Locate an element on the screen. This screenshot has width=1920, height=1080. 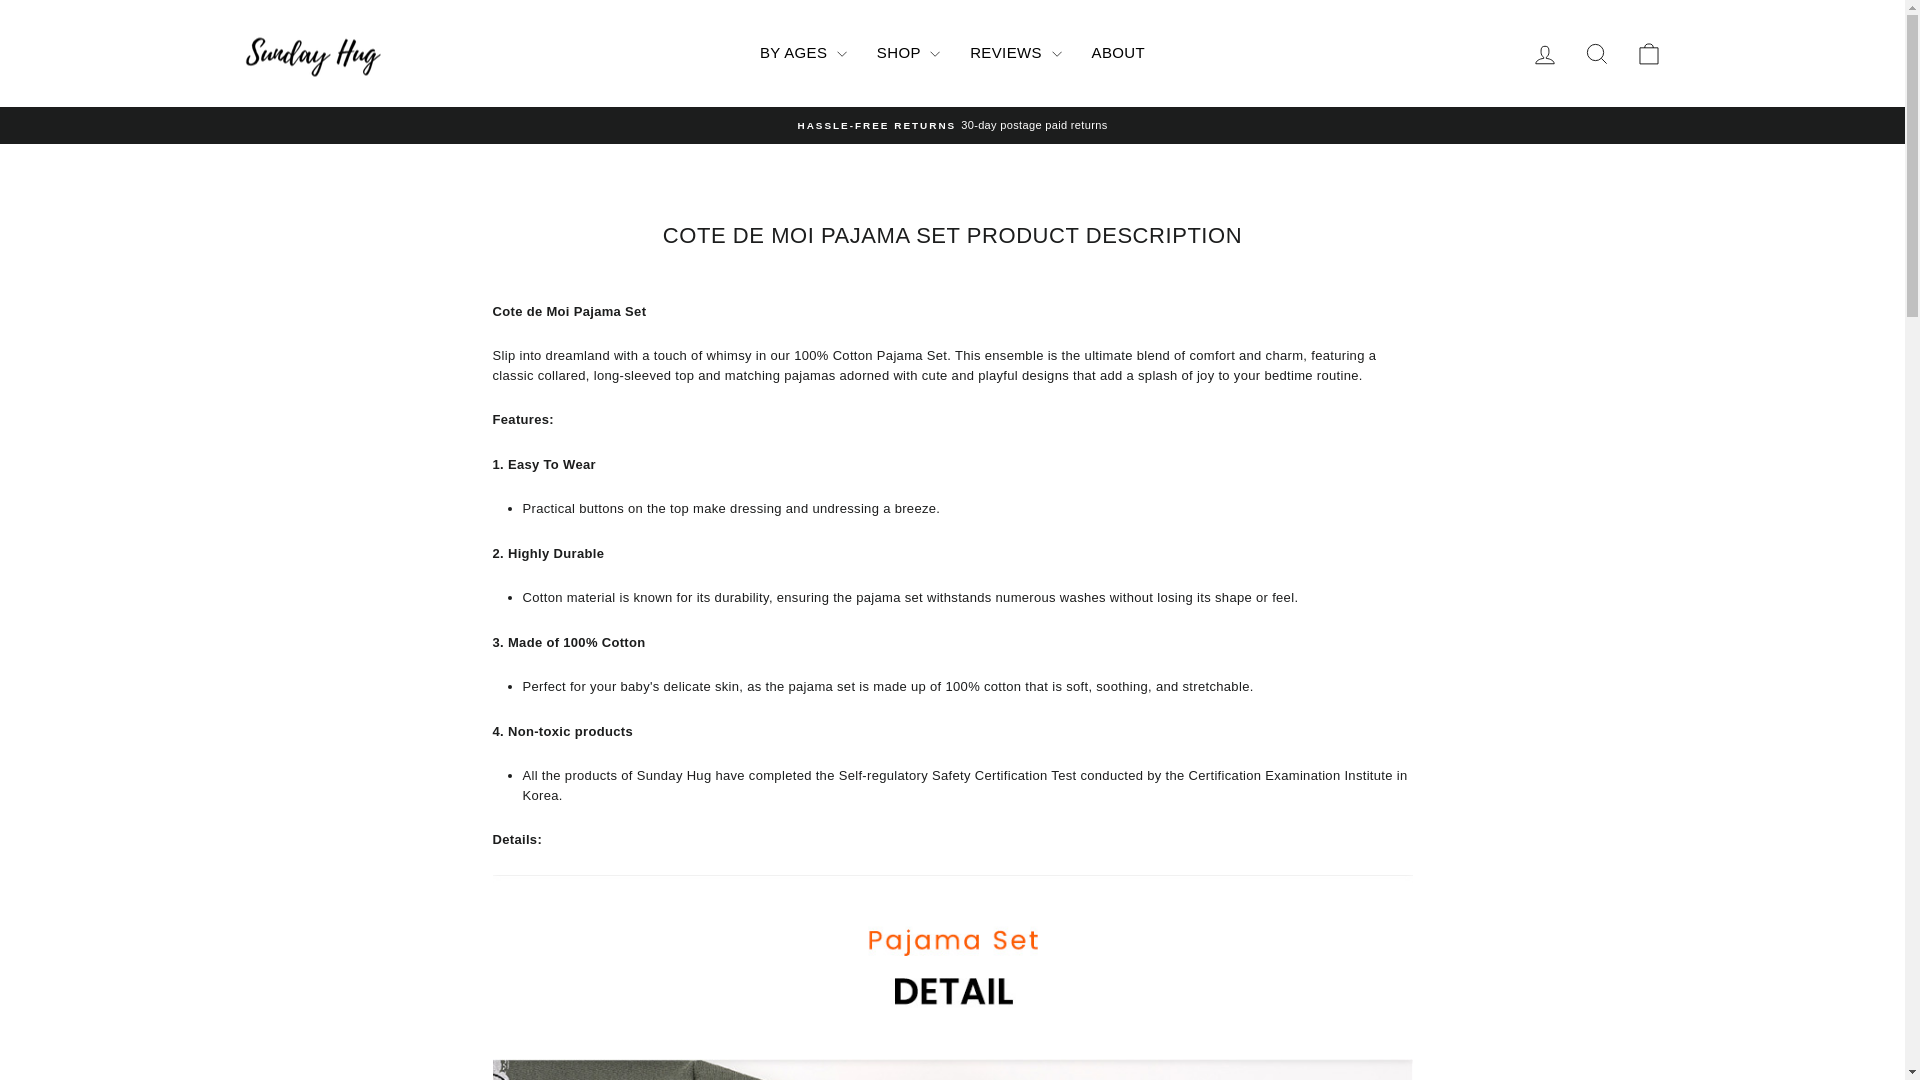
ICON-SEARCH is located at coordinates (1544, 54).